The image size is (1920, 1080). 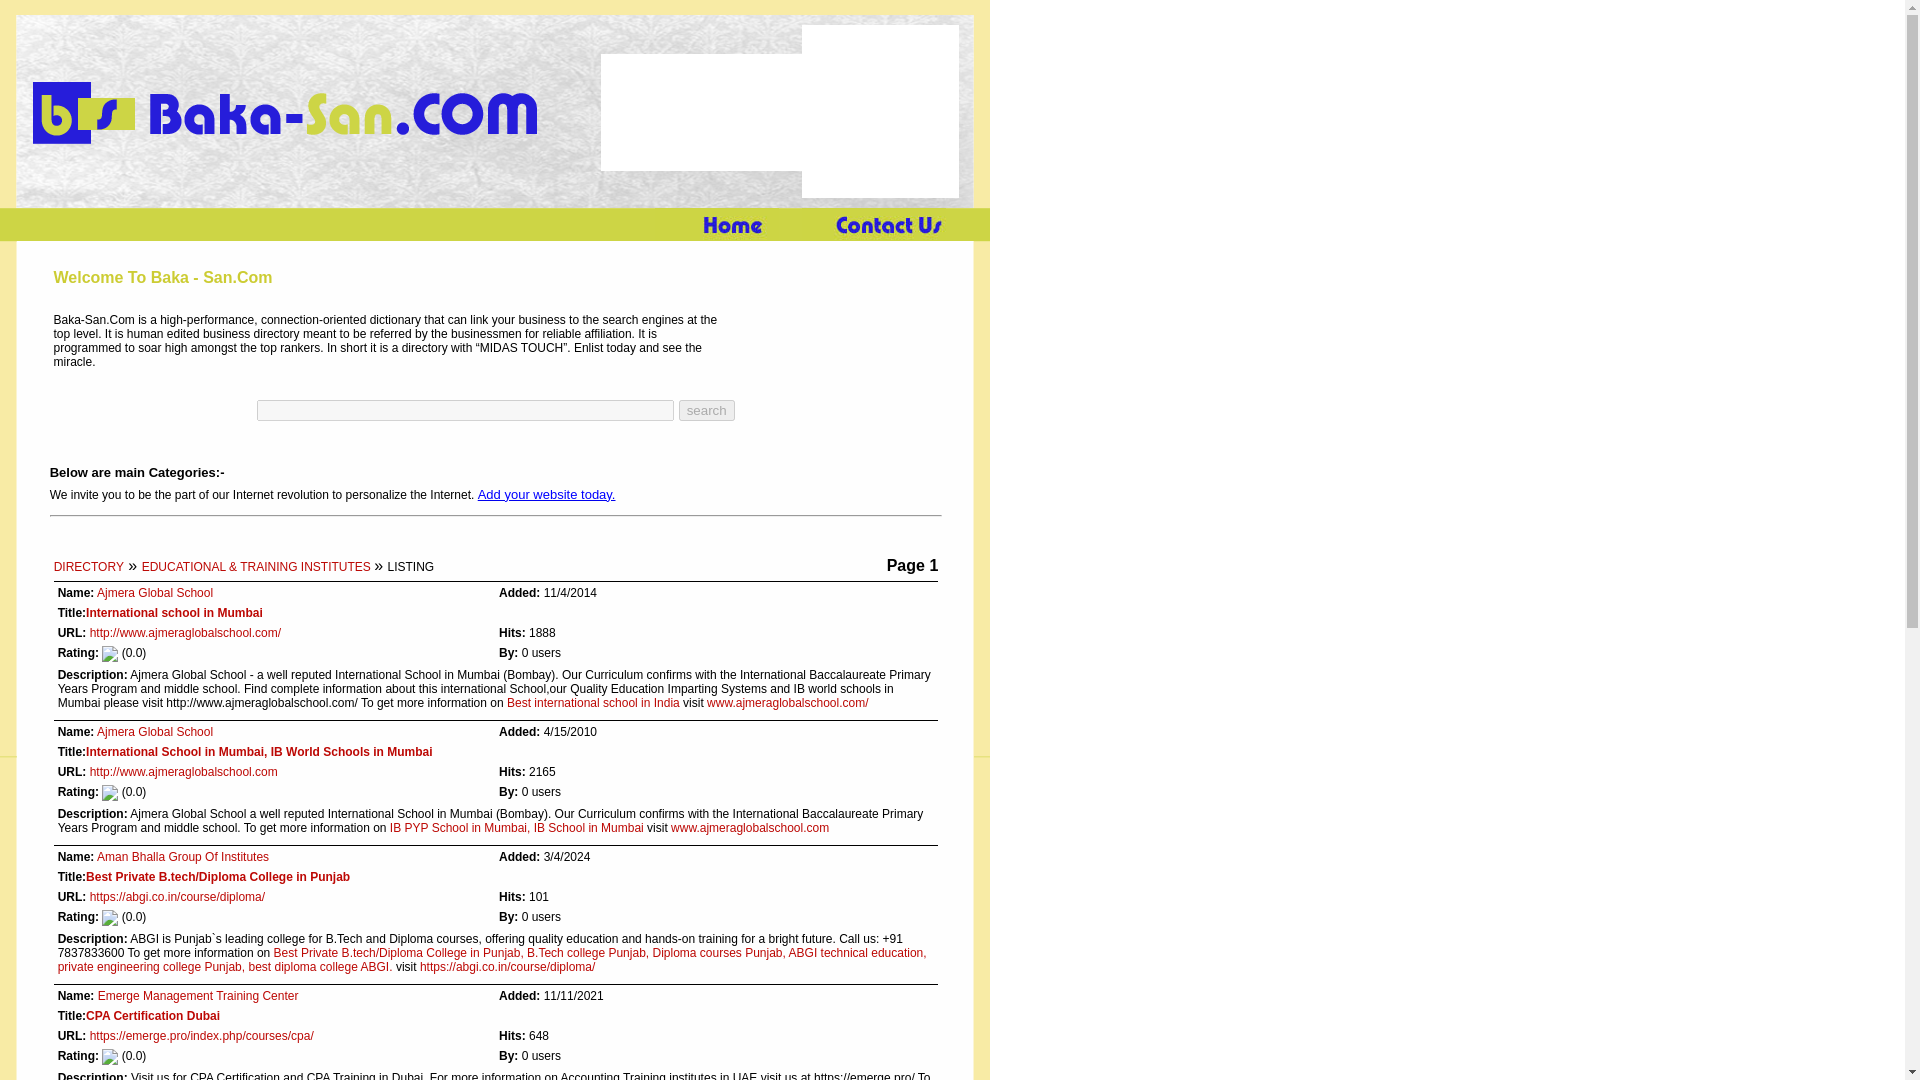 I want to click on CPA Certification Dubai, so click(x=153, y=1015).